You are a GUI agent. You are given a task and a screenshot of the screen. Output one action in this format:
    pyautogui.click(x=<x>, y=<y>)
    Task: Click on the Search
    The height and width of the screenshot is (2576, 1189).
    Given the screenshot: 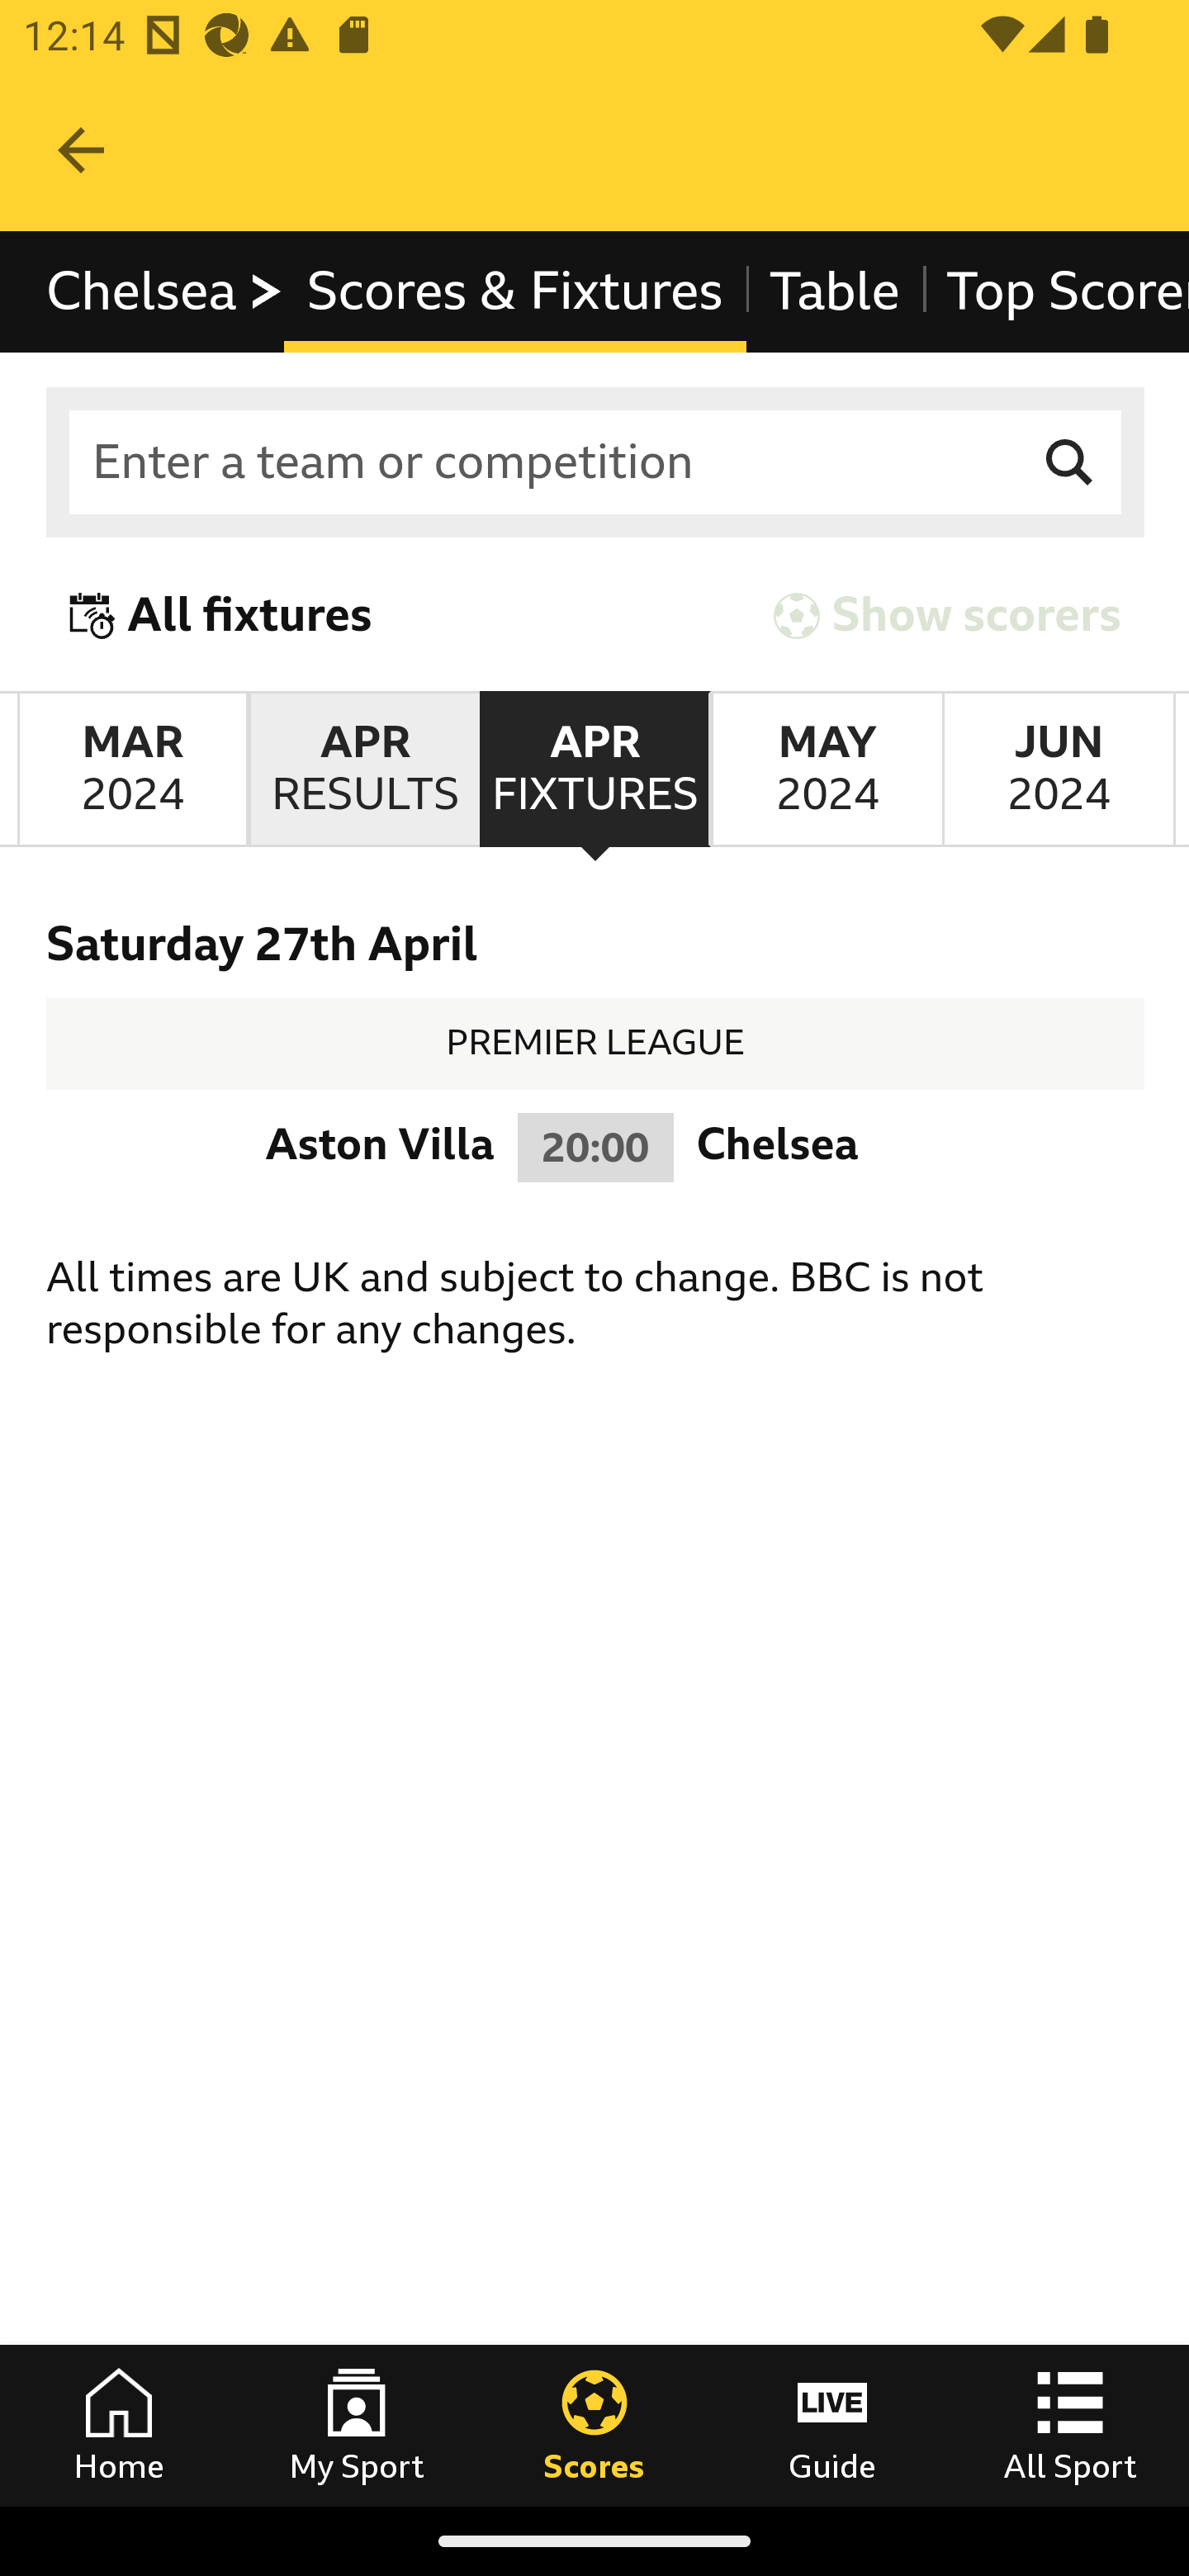 What is the action you would take?
    pyautogui.click(x=1070, y=464)
    